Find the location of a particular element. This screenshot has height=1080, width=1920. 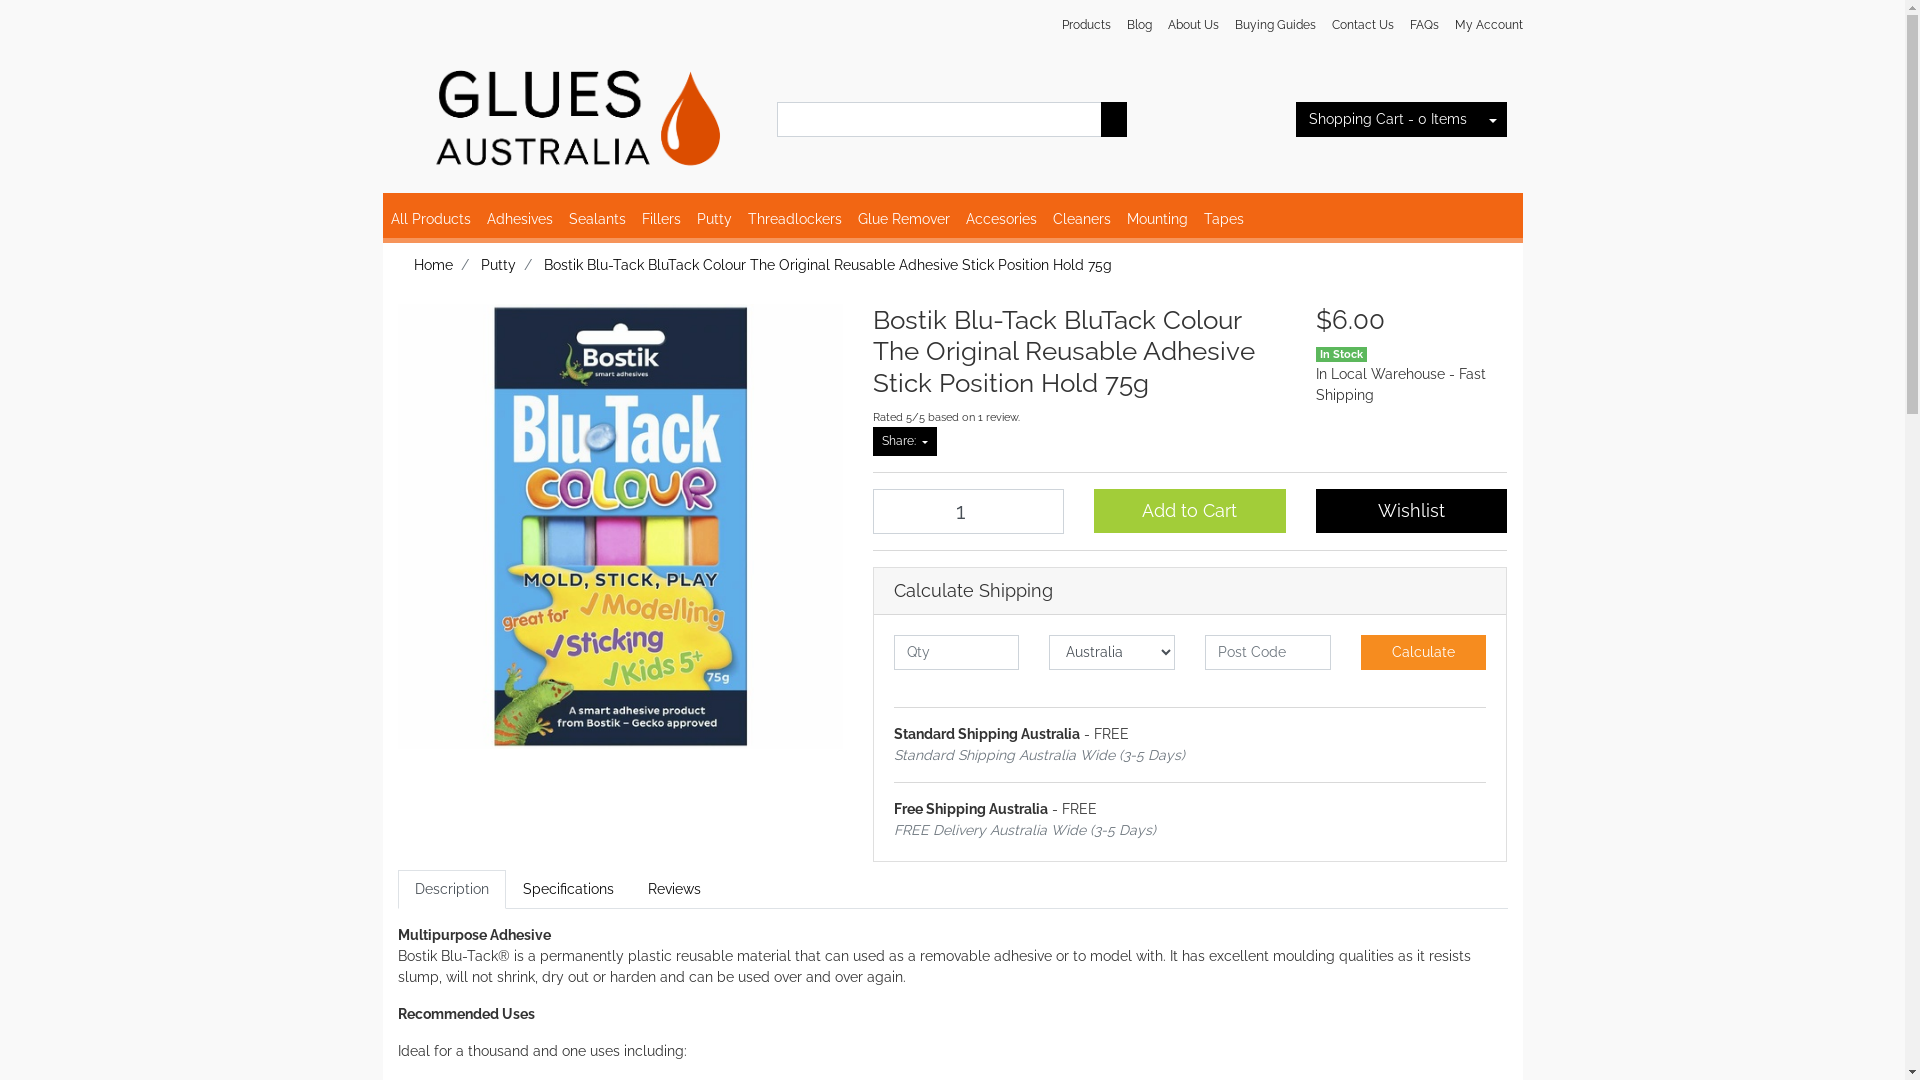

Blog is located at coordinates (1138, 25).